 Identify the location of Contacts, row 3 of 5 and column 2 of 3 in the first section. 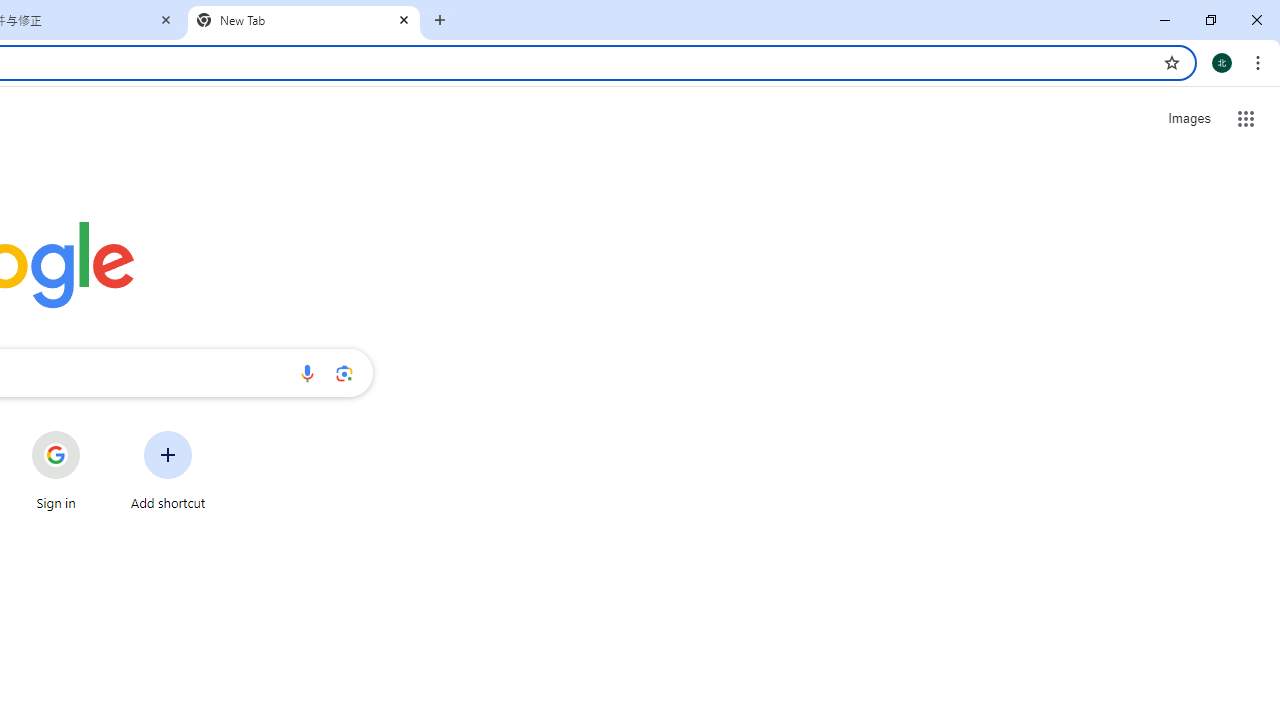
(1090, 422).